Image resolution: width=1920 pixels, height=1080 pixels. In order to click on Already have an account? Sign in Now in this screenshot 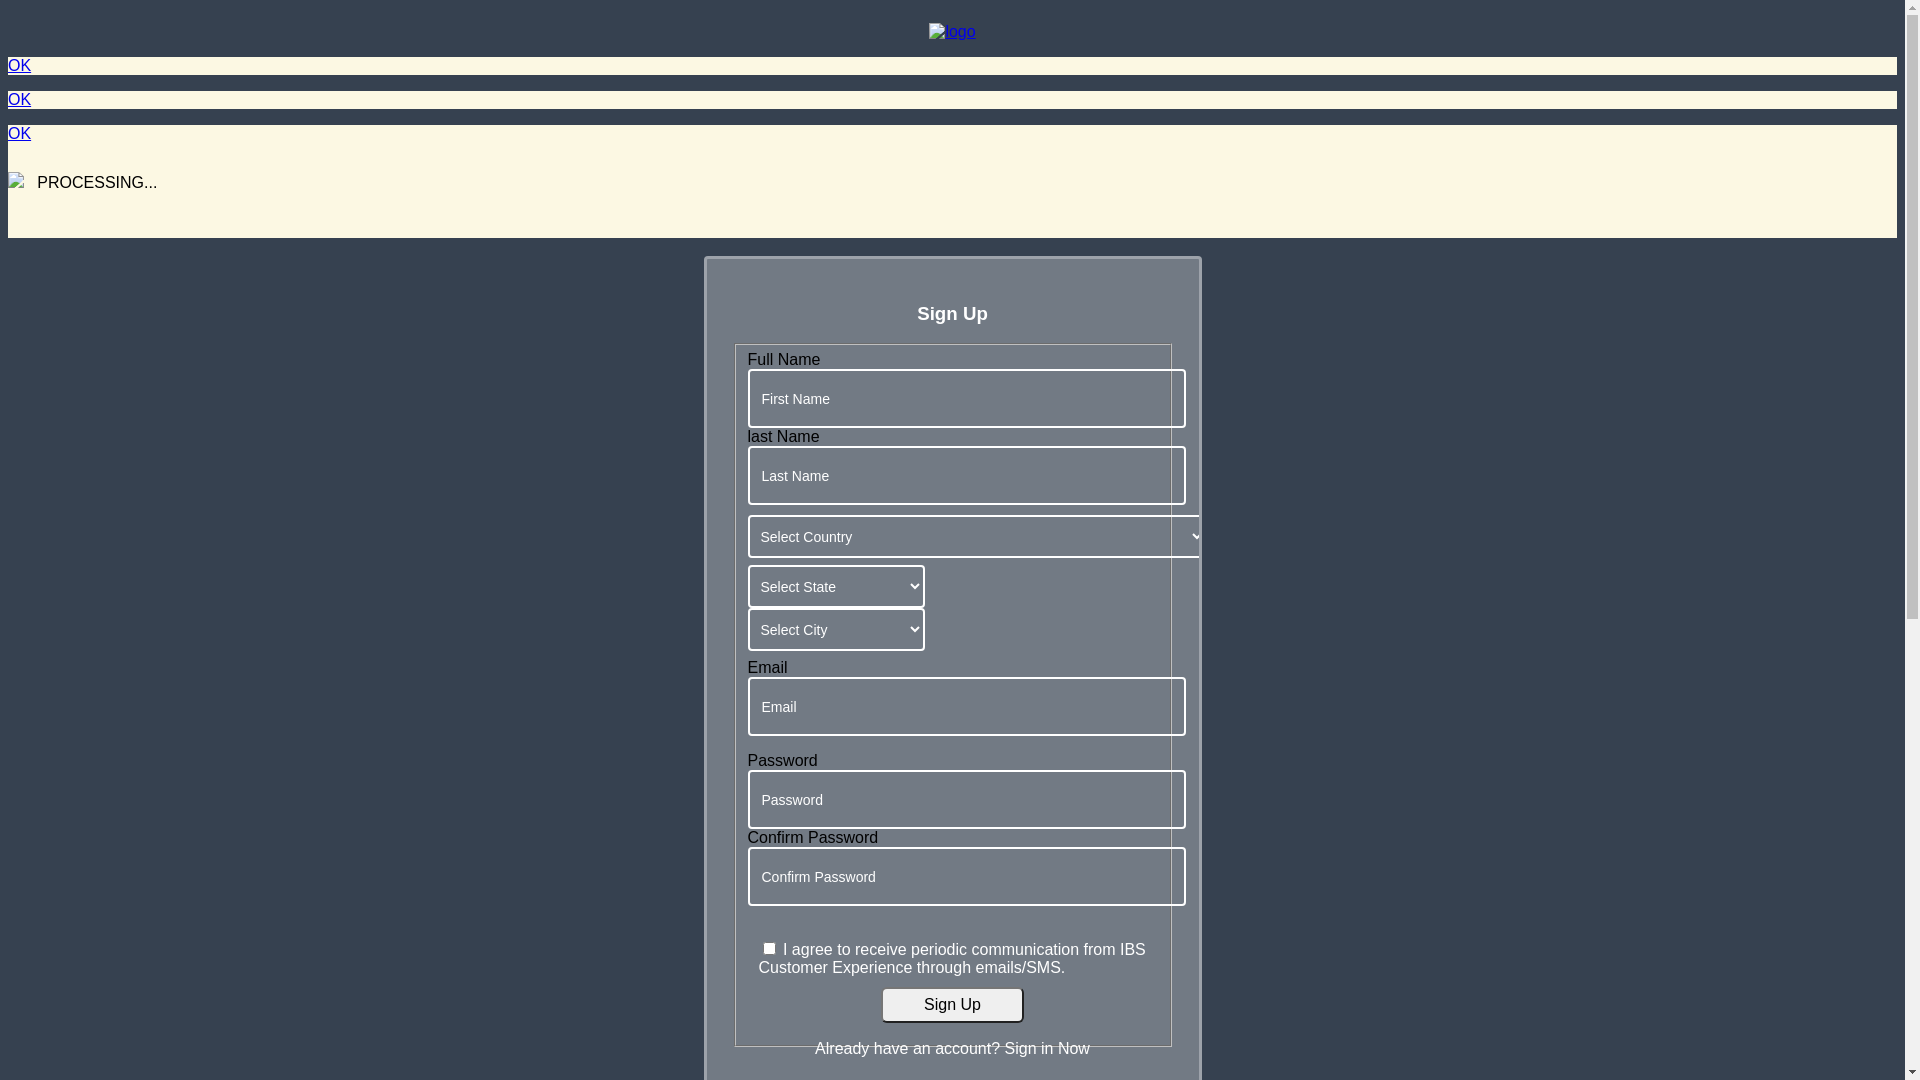, I will do `click(953, 1040)`.